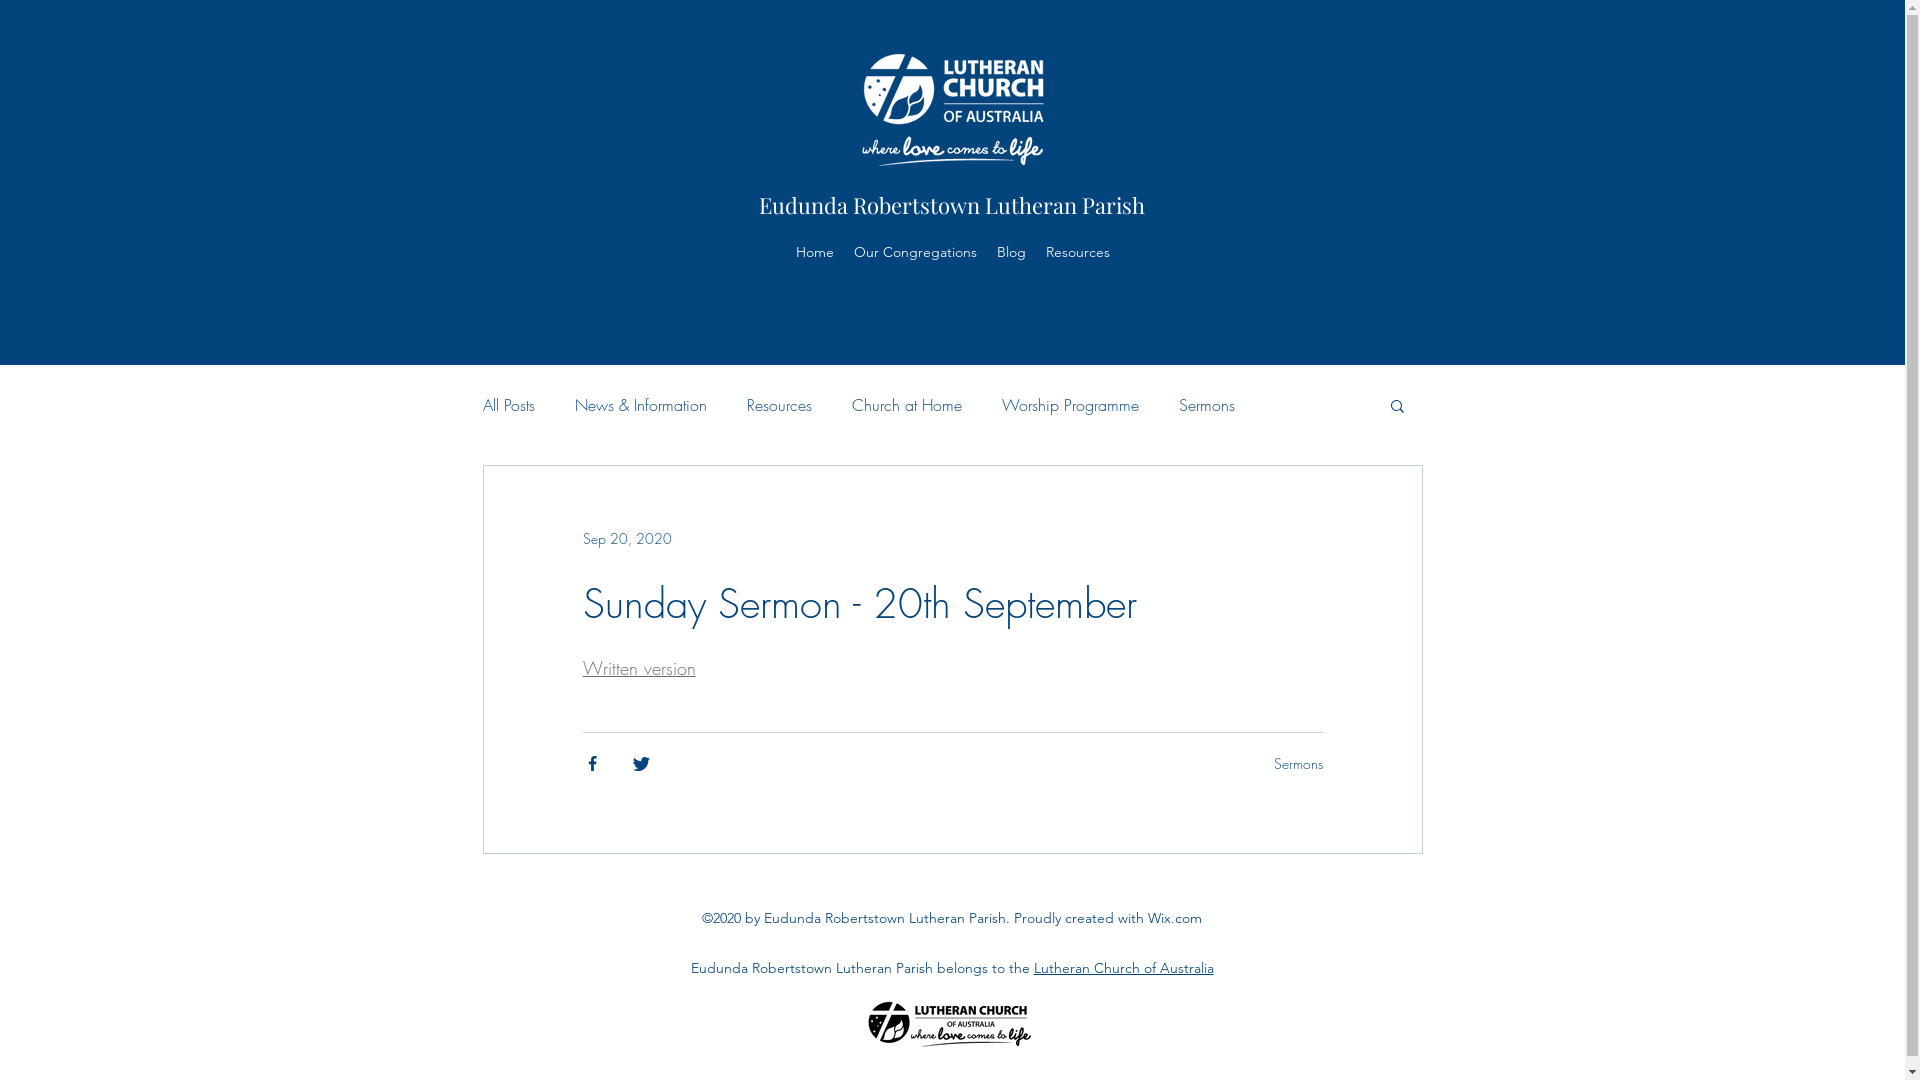 This screenshot has width=1920, height=1080. Describe the element at coordinates (1012, 252) in the screenshot. I see `Blog` at that location.